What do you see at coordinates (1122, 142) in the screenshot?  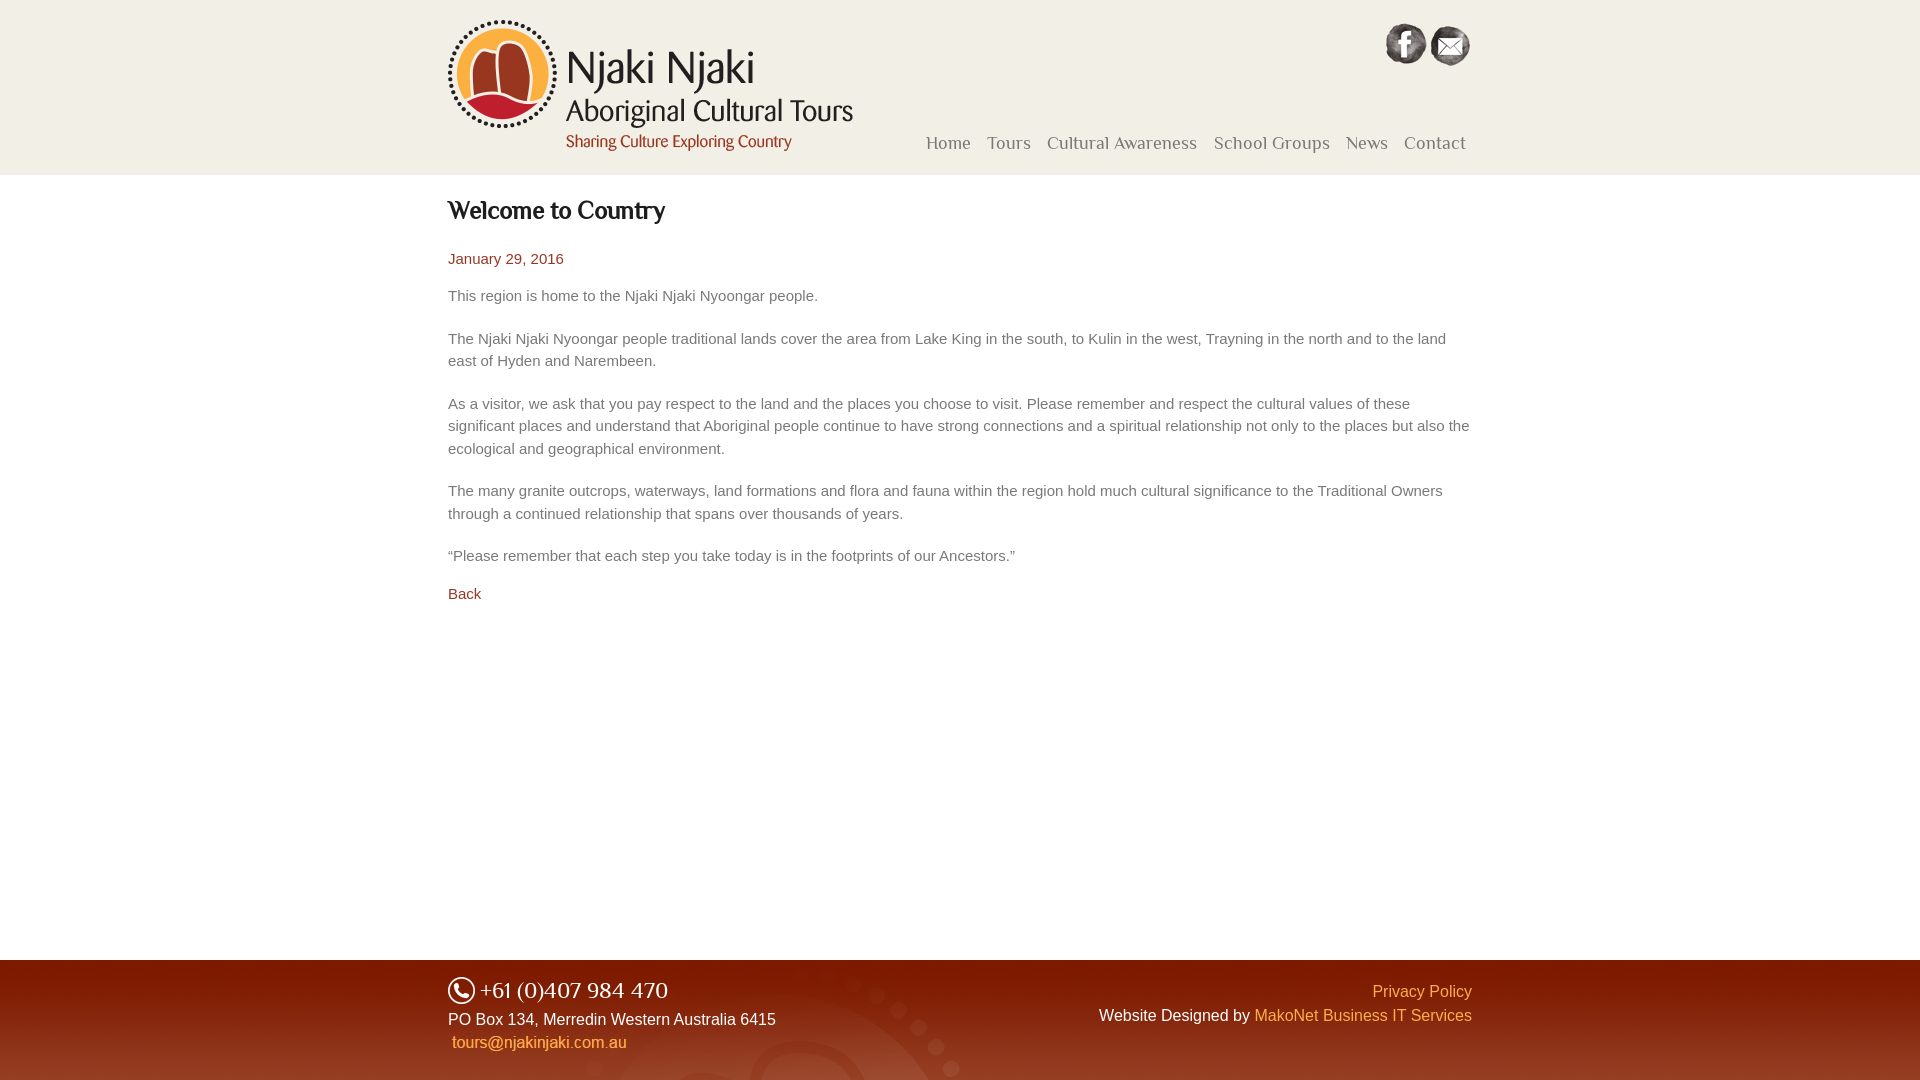 I see `Cultural Awareness` at bounding box center [1122, 142].